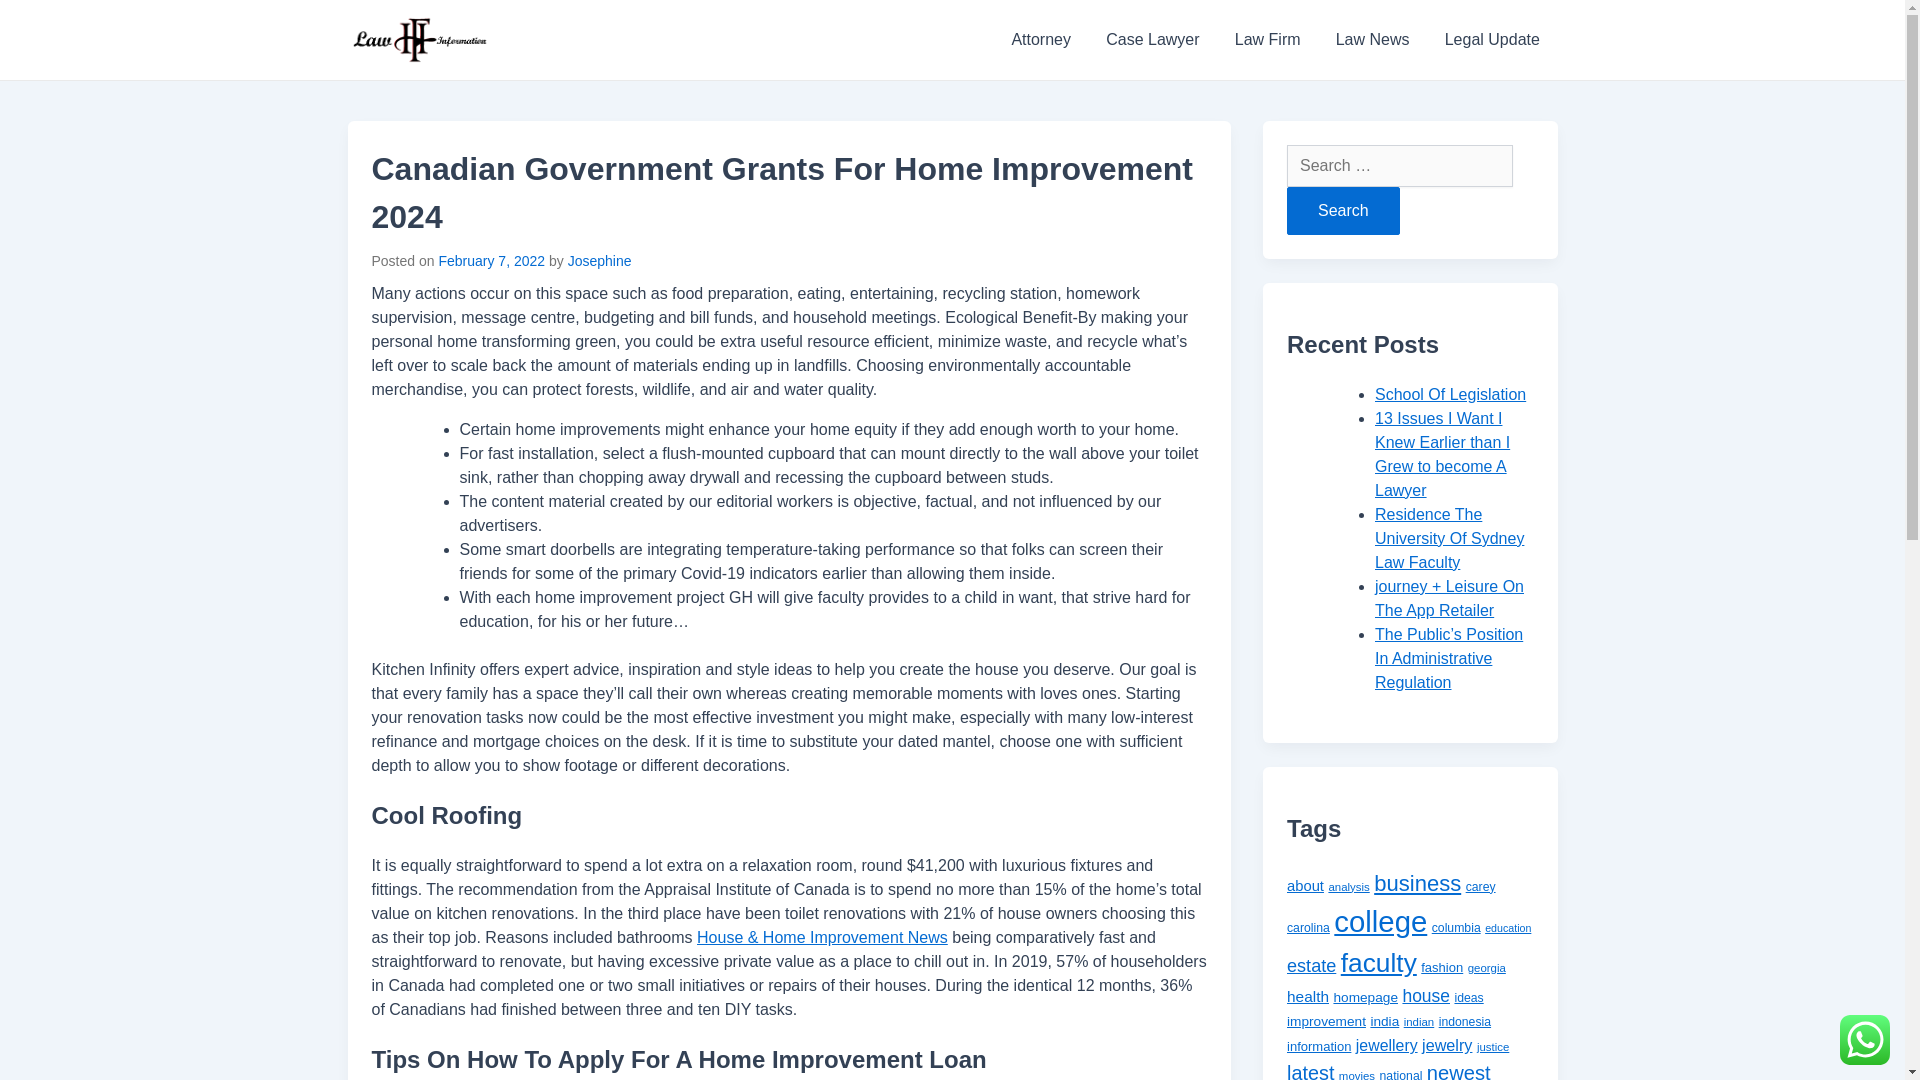 This screenshot has height=1080, width=1920. Describe the element at coordinates (1480, 887) in the screenshot. I see `carey` at that location.